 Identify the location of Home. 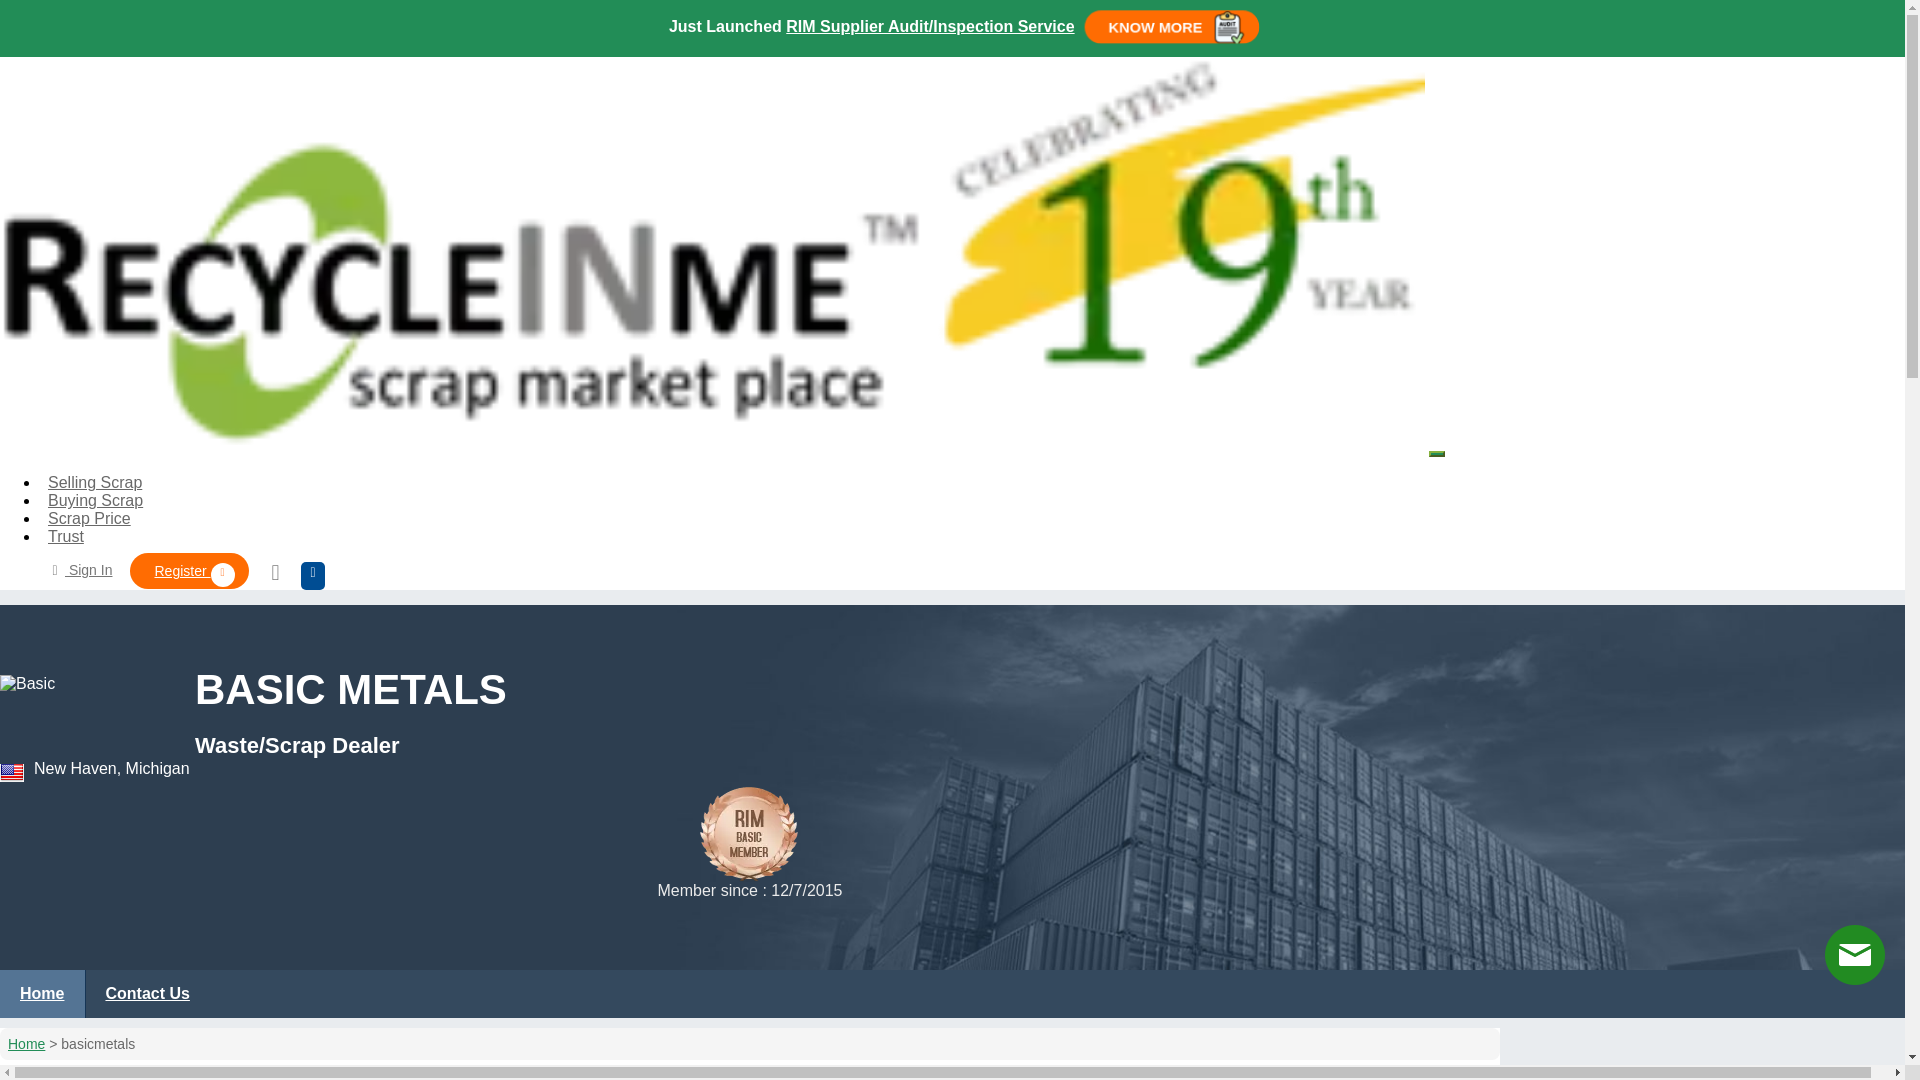
(42, 994).